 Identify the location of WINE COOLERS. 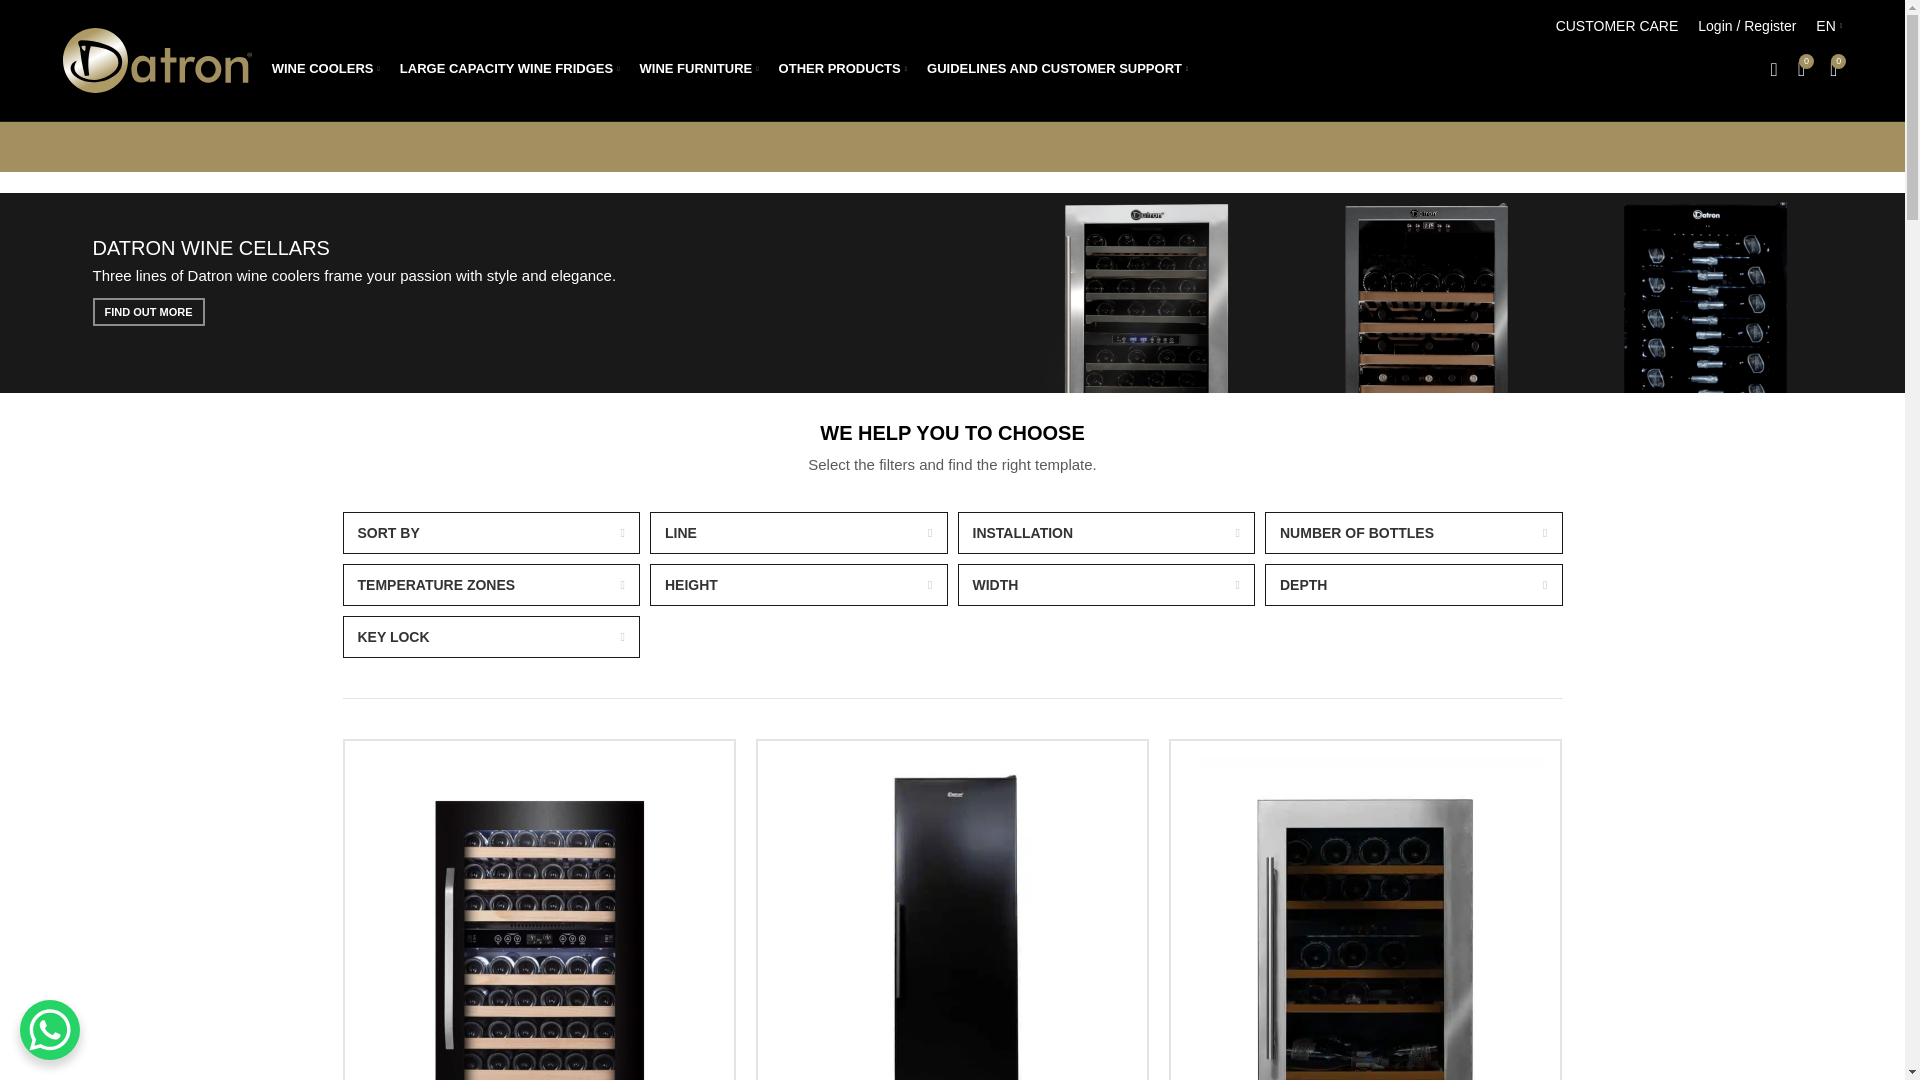
(325, 68).